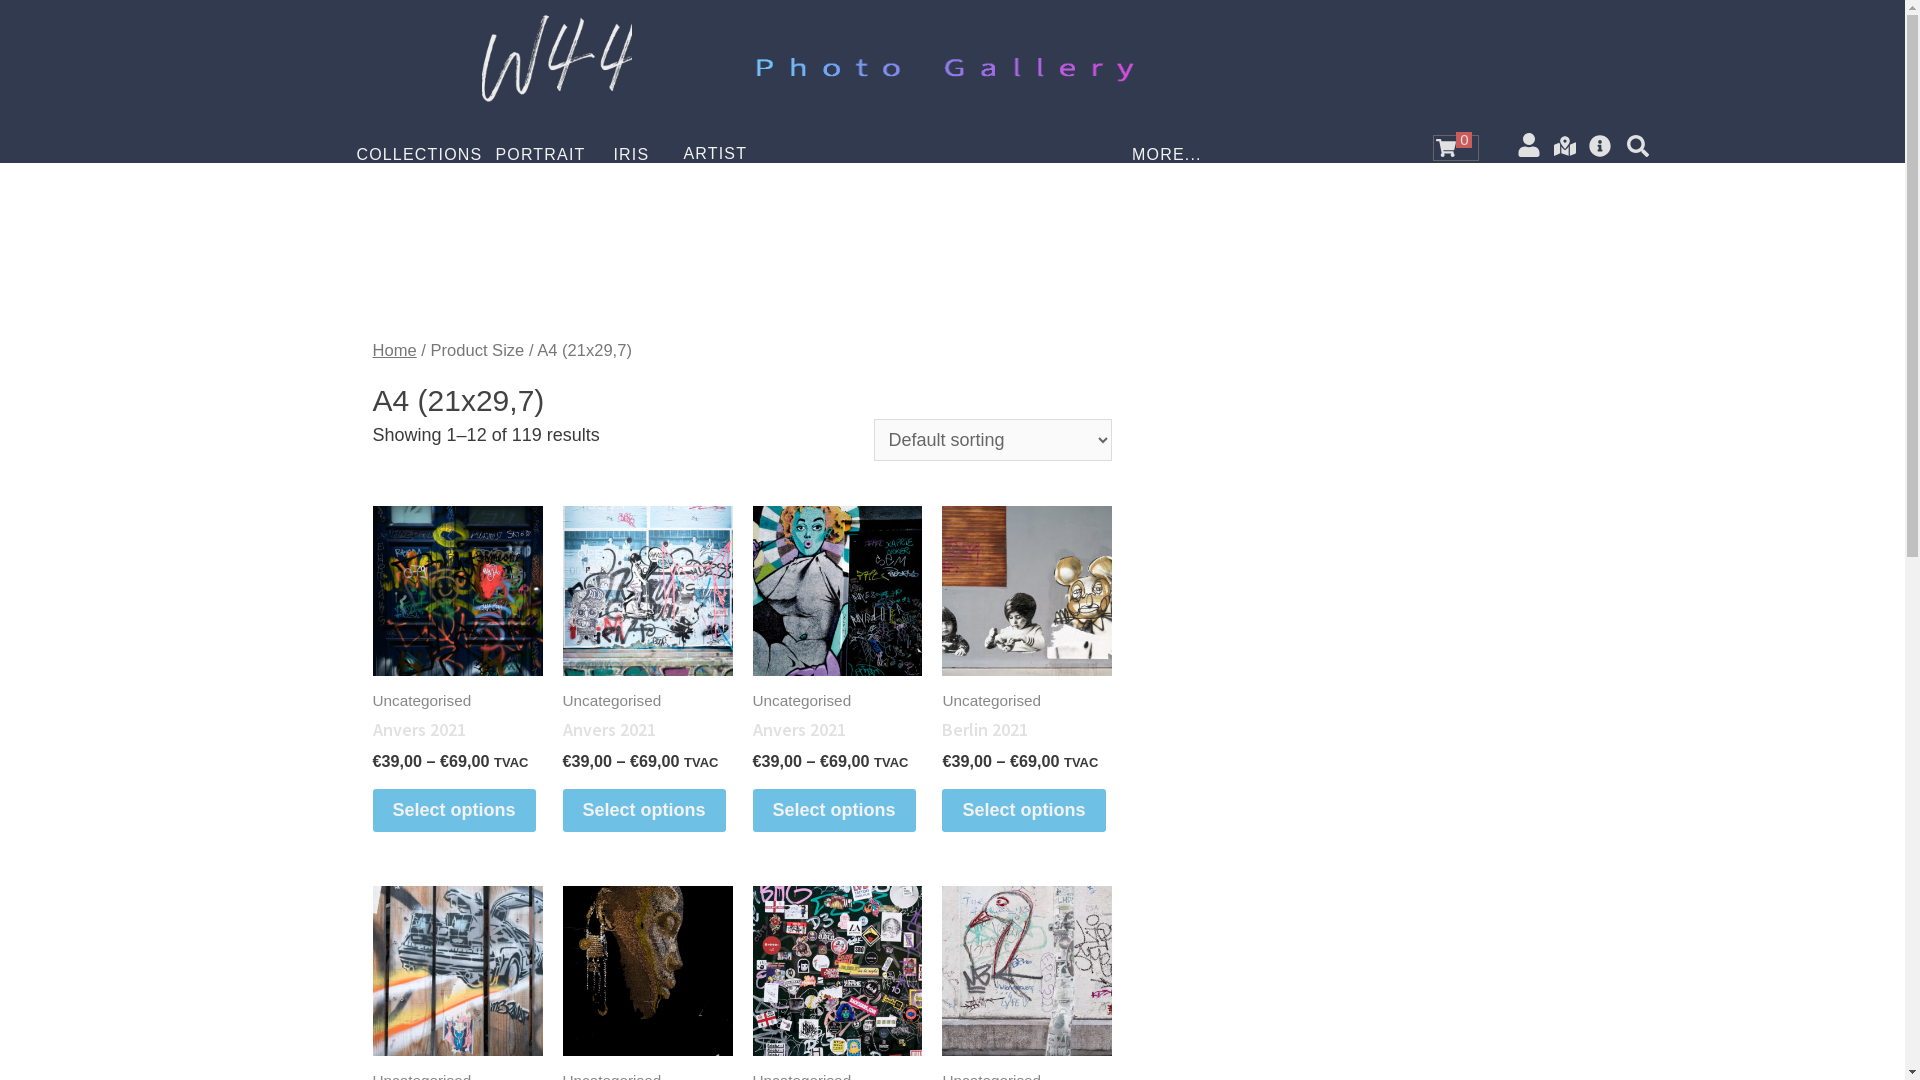 The image size is (1920, 1080). What do you see at coordinates (540, 155) in the screenshot?
I see `PORTRAIT` at bounding box center [540, 155].